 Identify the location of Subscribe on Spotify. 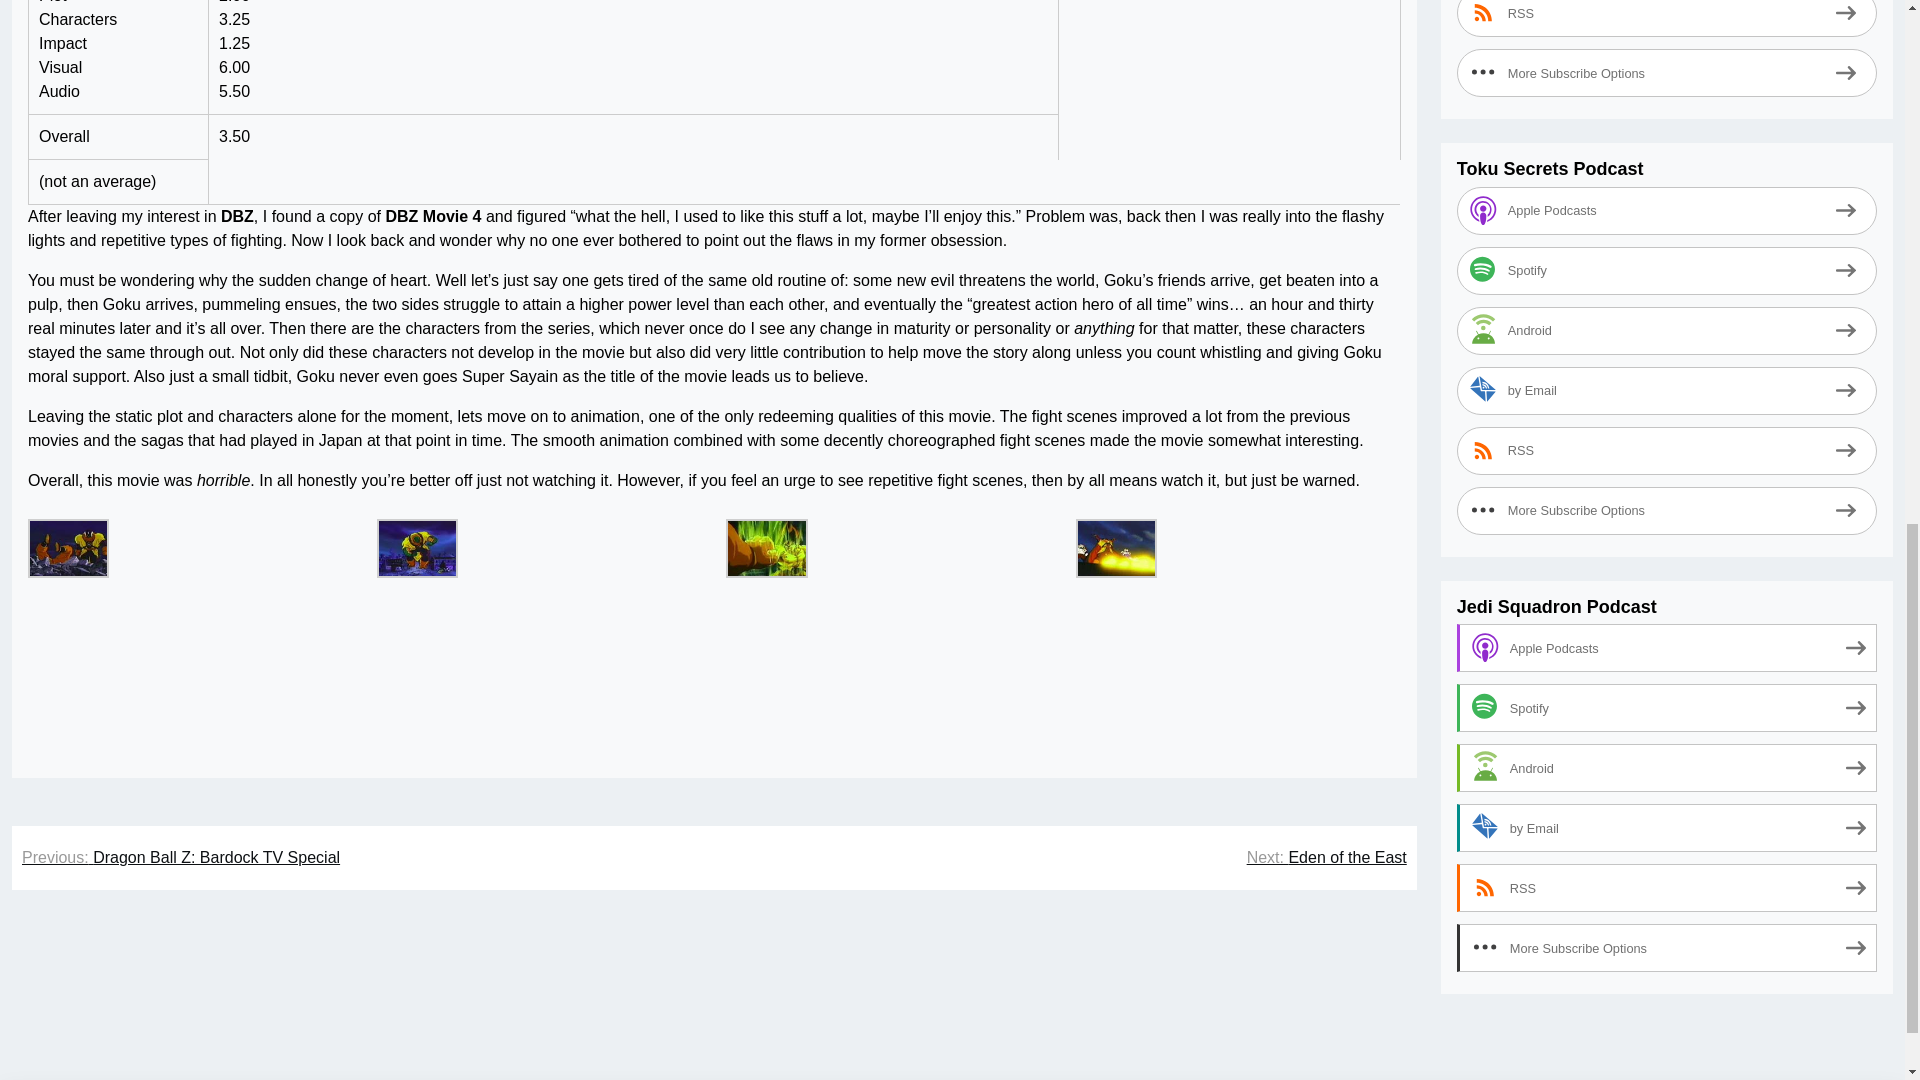
(1667, 684).